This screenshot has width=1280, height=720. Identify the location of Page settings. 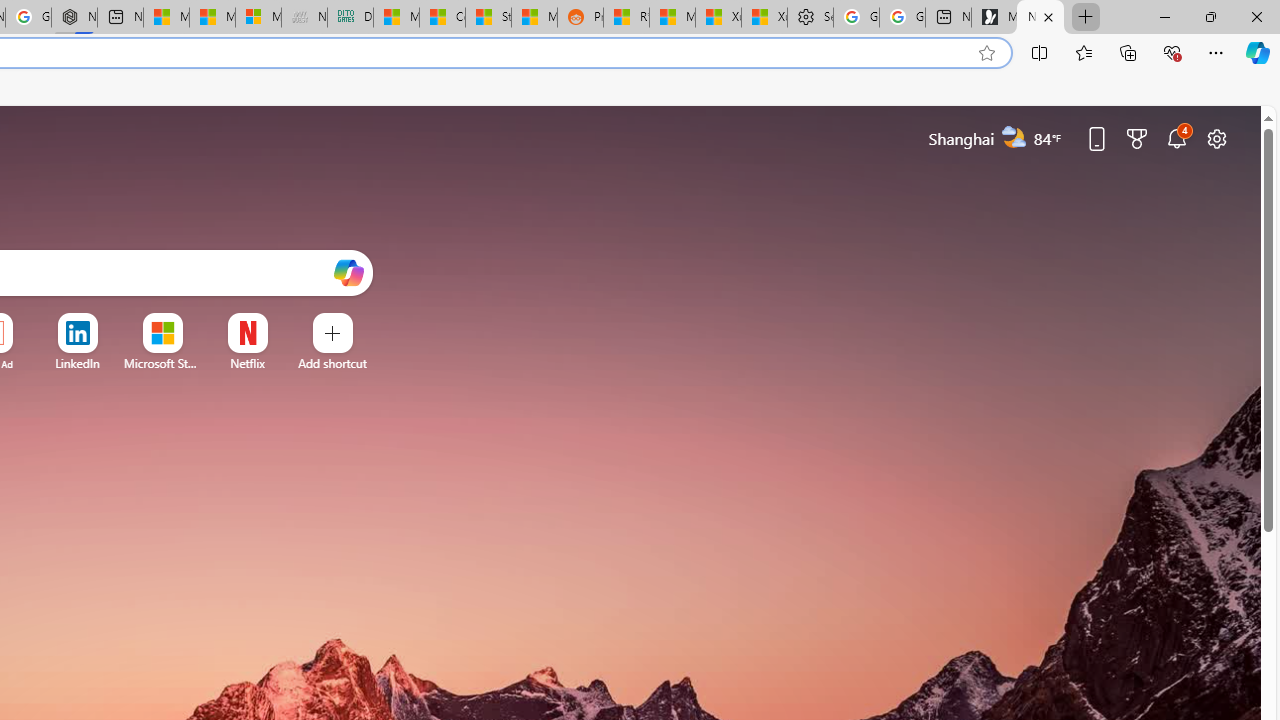
(1216, 138).